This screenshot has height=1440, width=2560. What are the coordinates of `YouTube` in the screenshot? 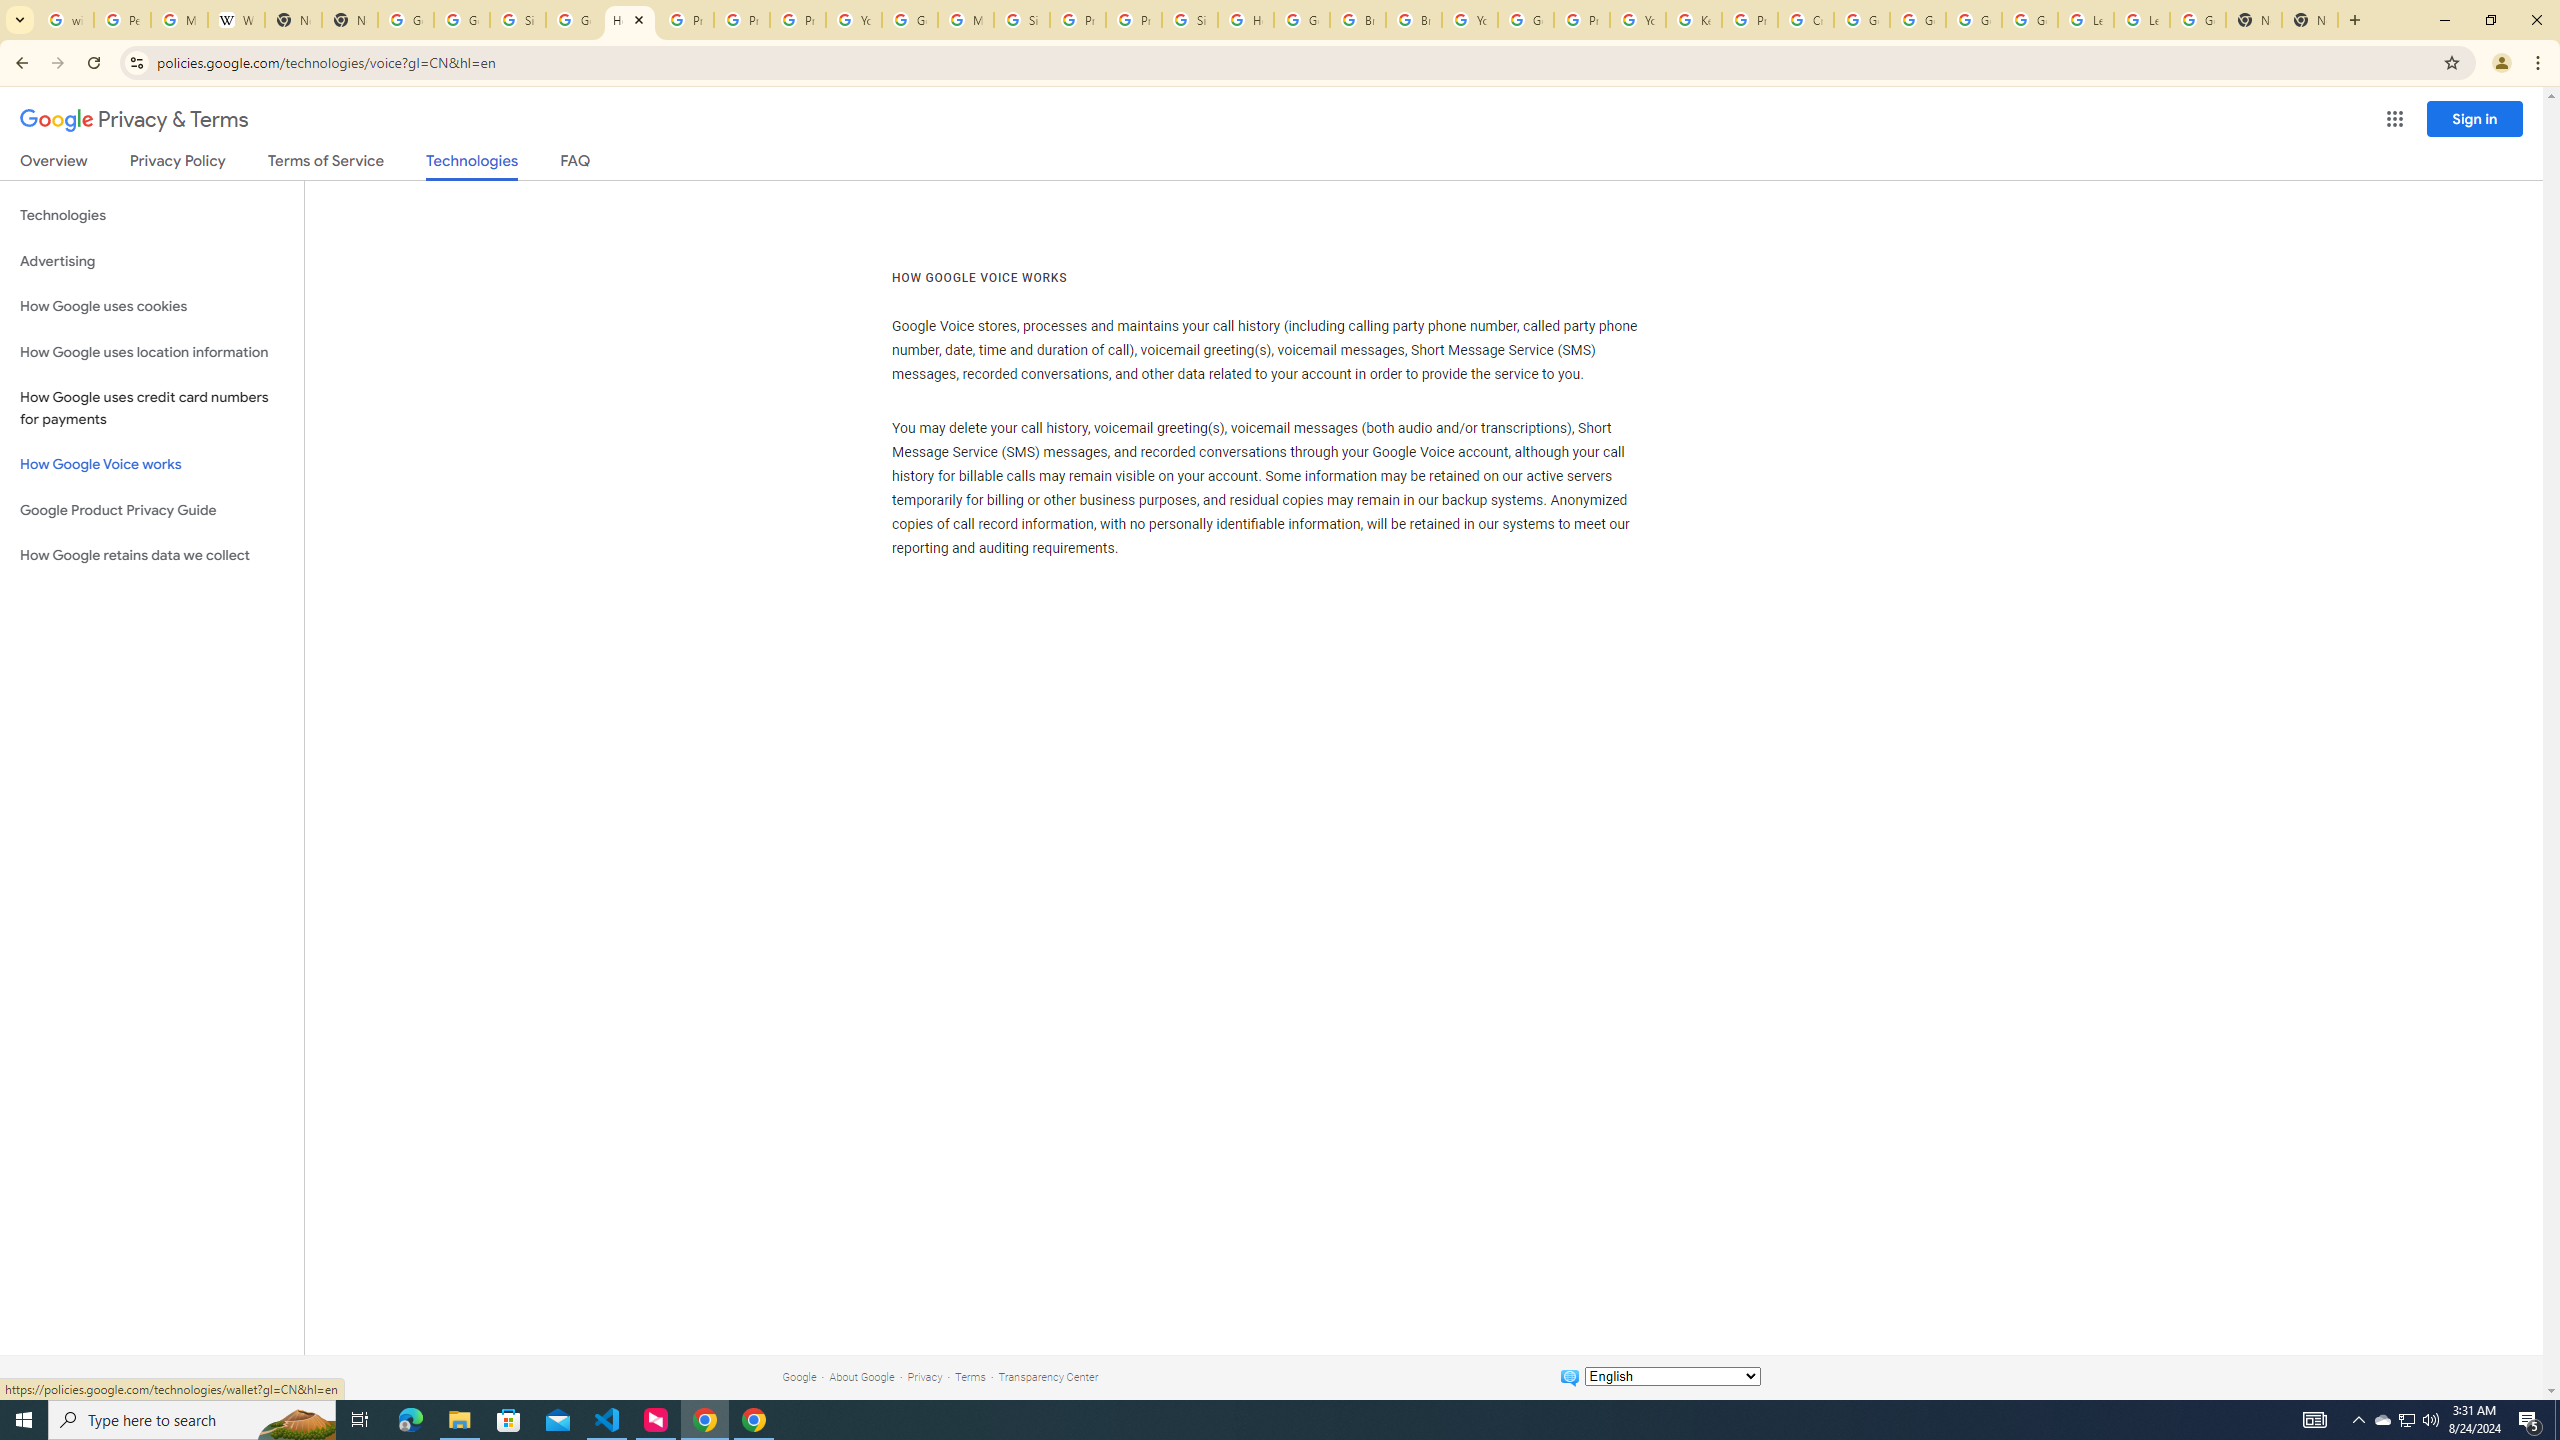 It's located at (853, 20).